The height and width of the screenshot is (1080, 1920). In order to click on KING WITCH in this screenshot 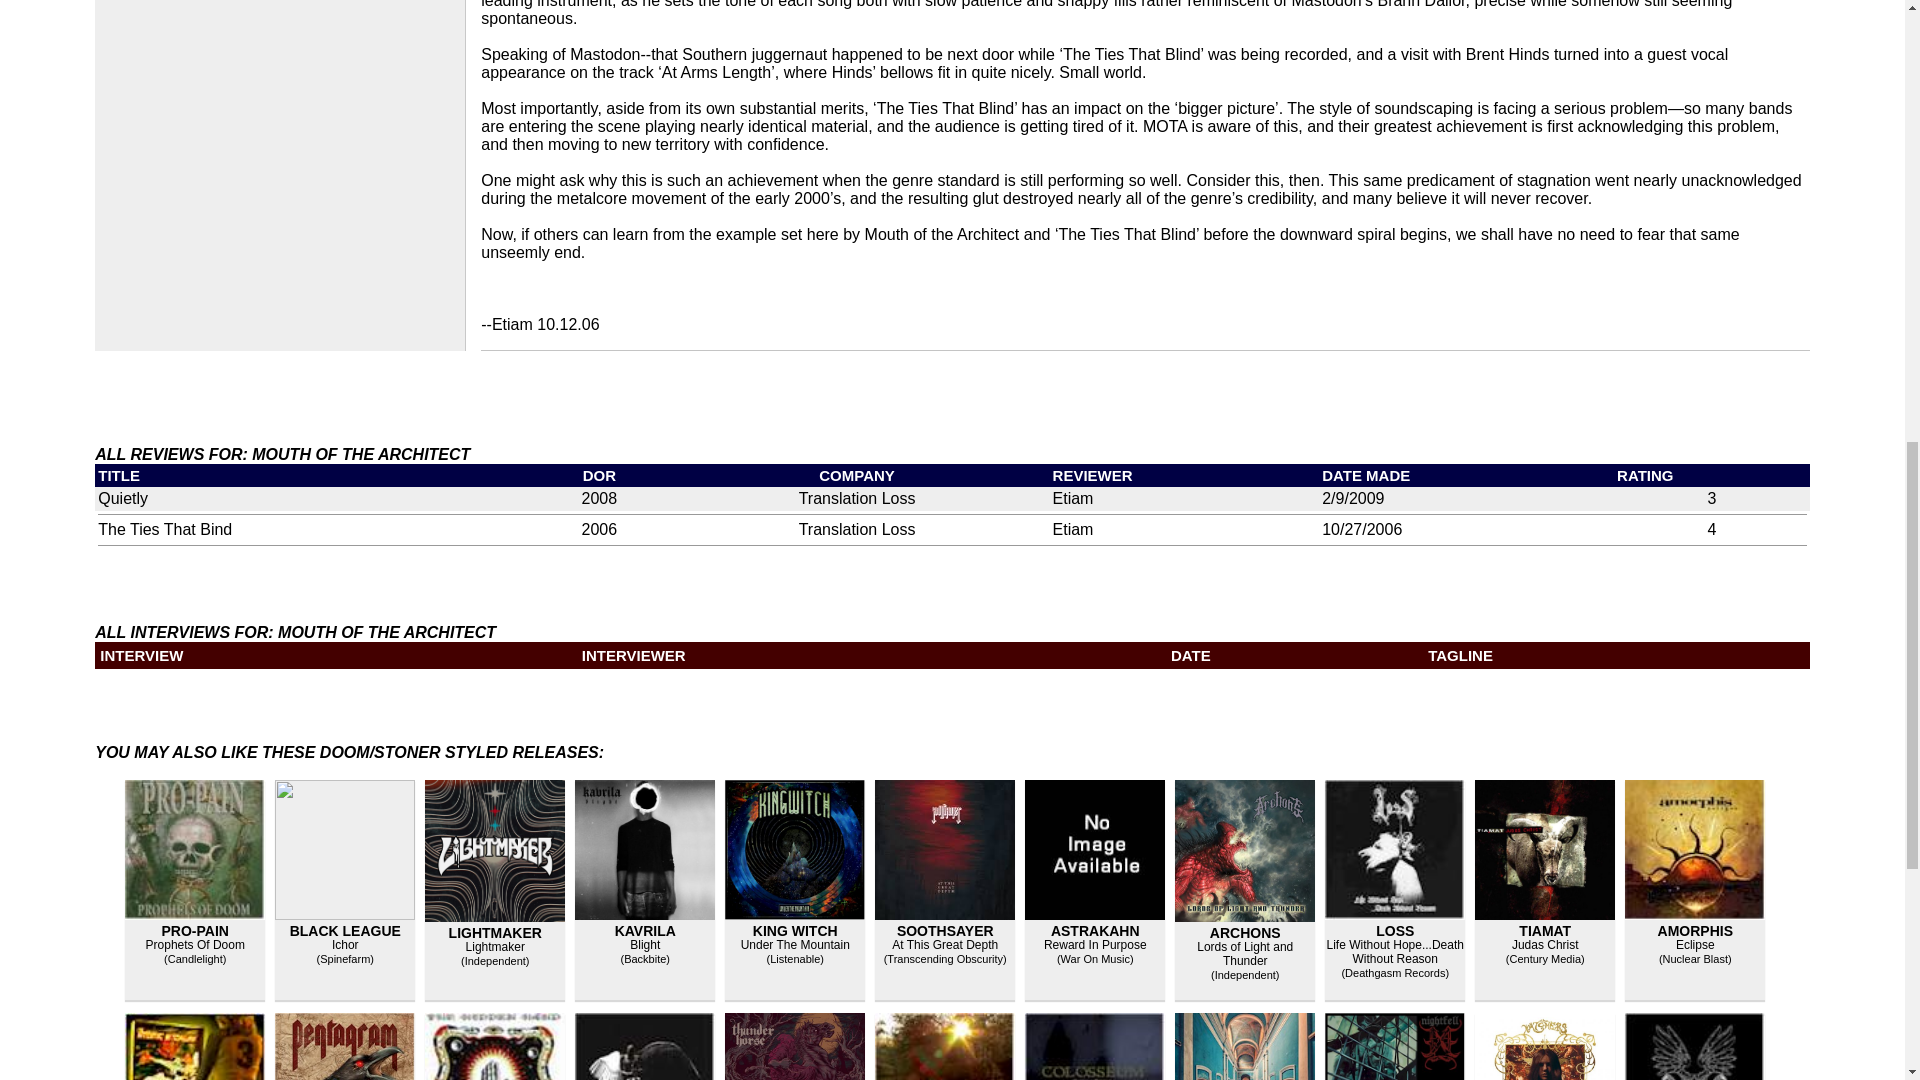, I will do `click(794, 930)`.